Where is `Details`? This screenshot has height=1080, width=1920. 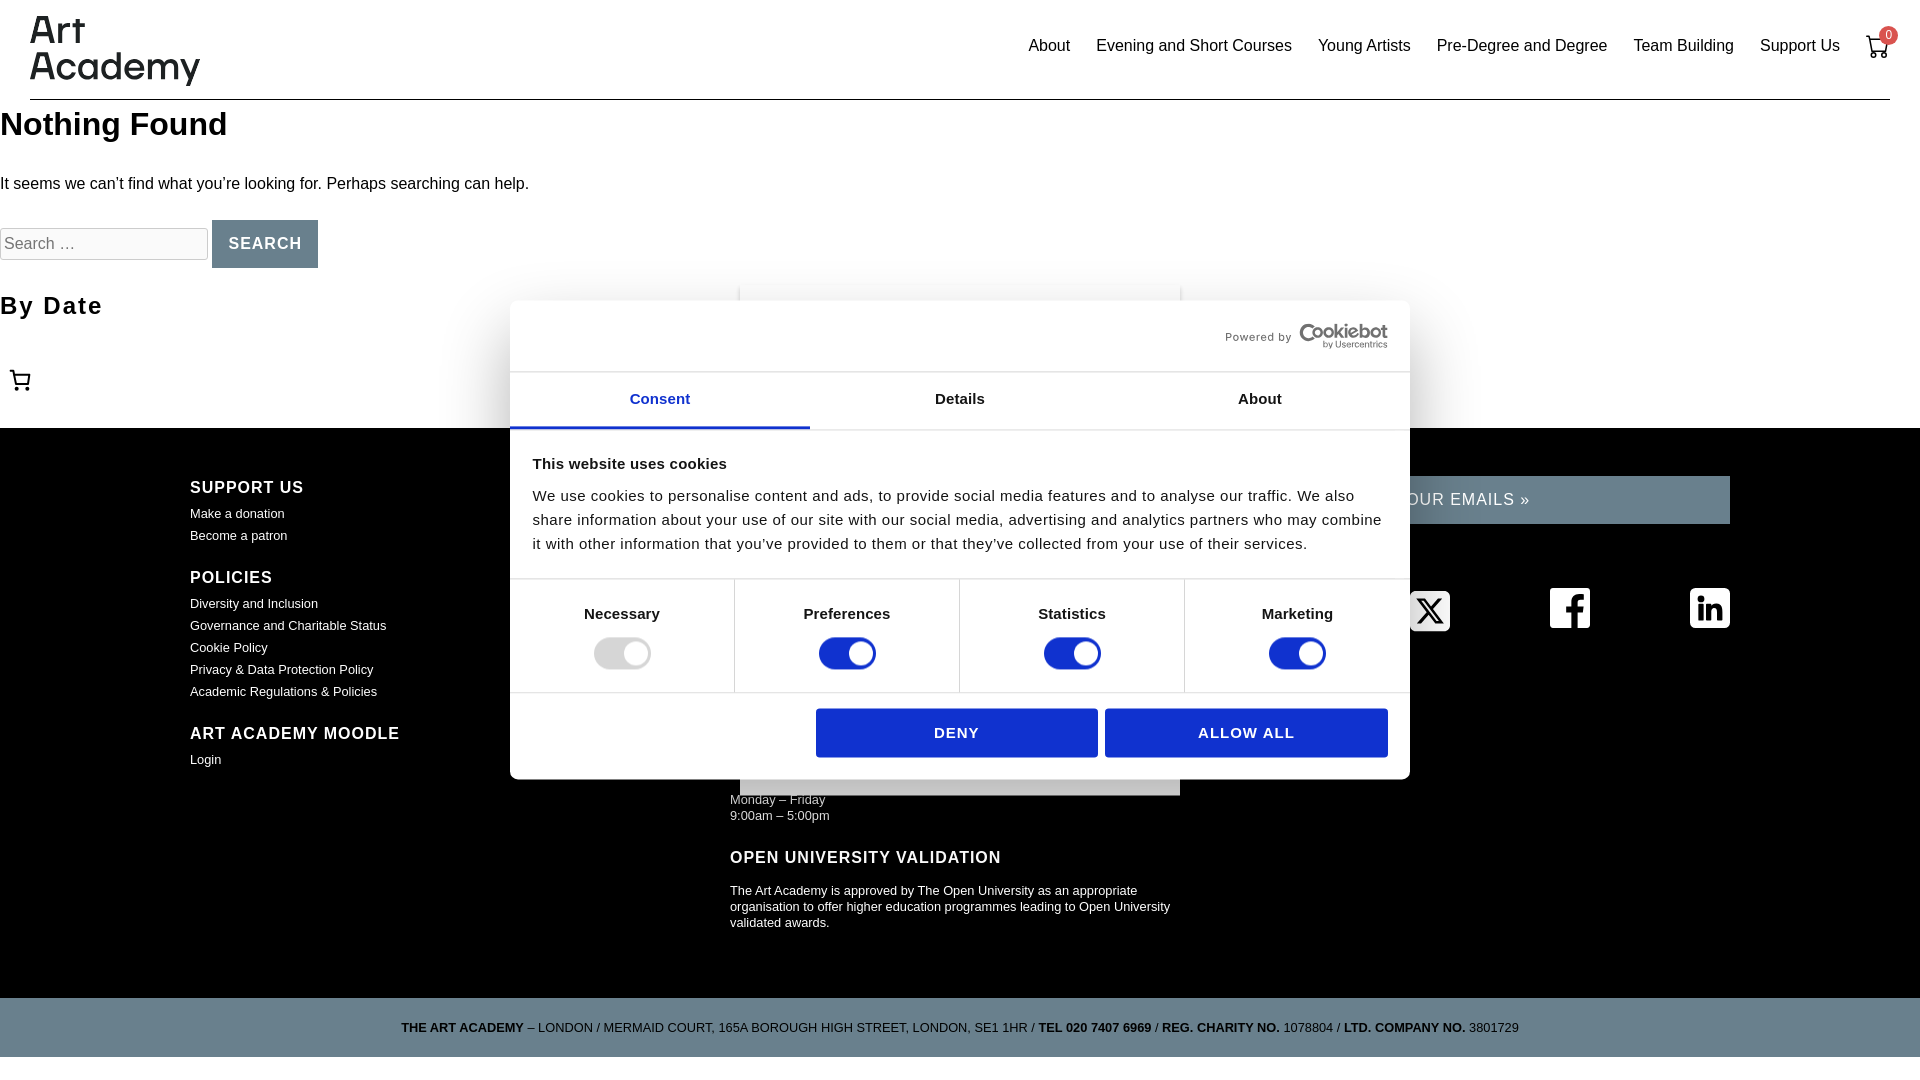
Details is located at coordinates (960, 400).